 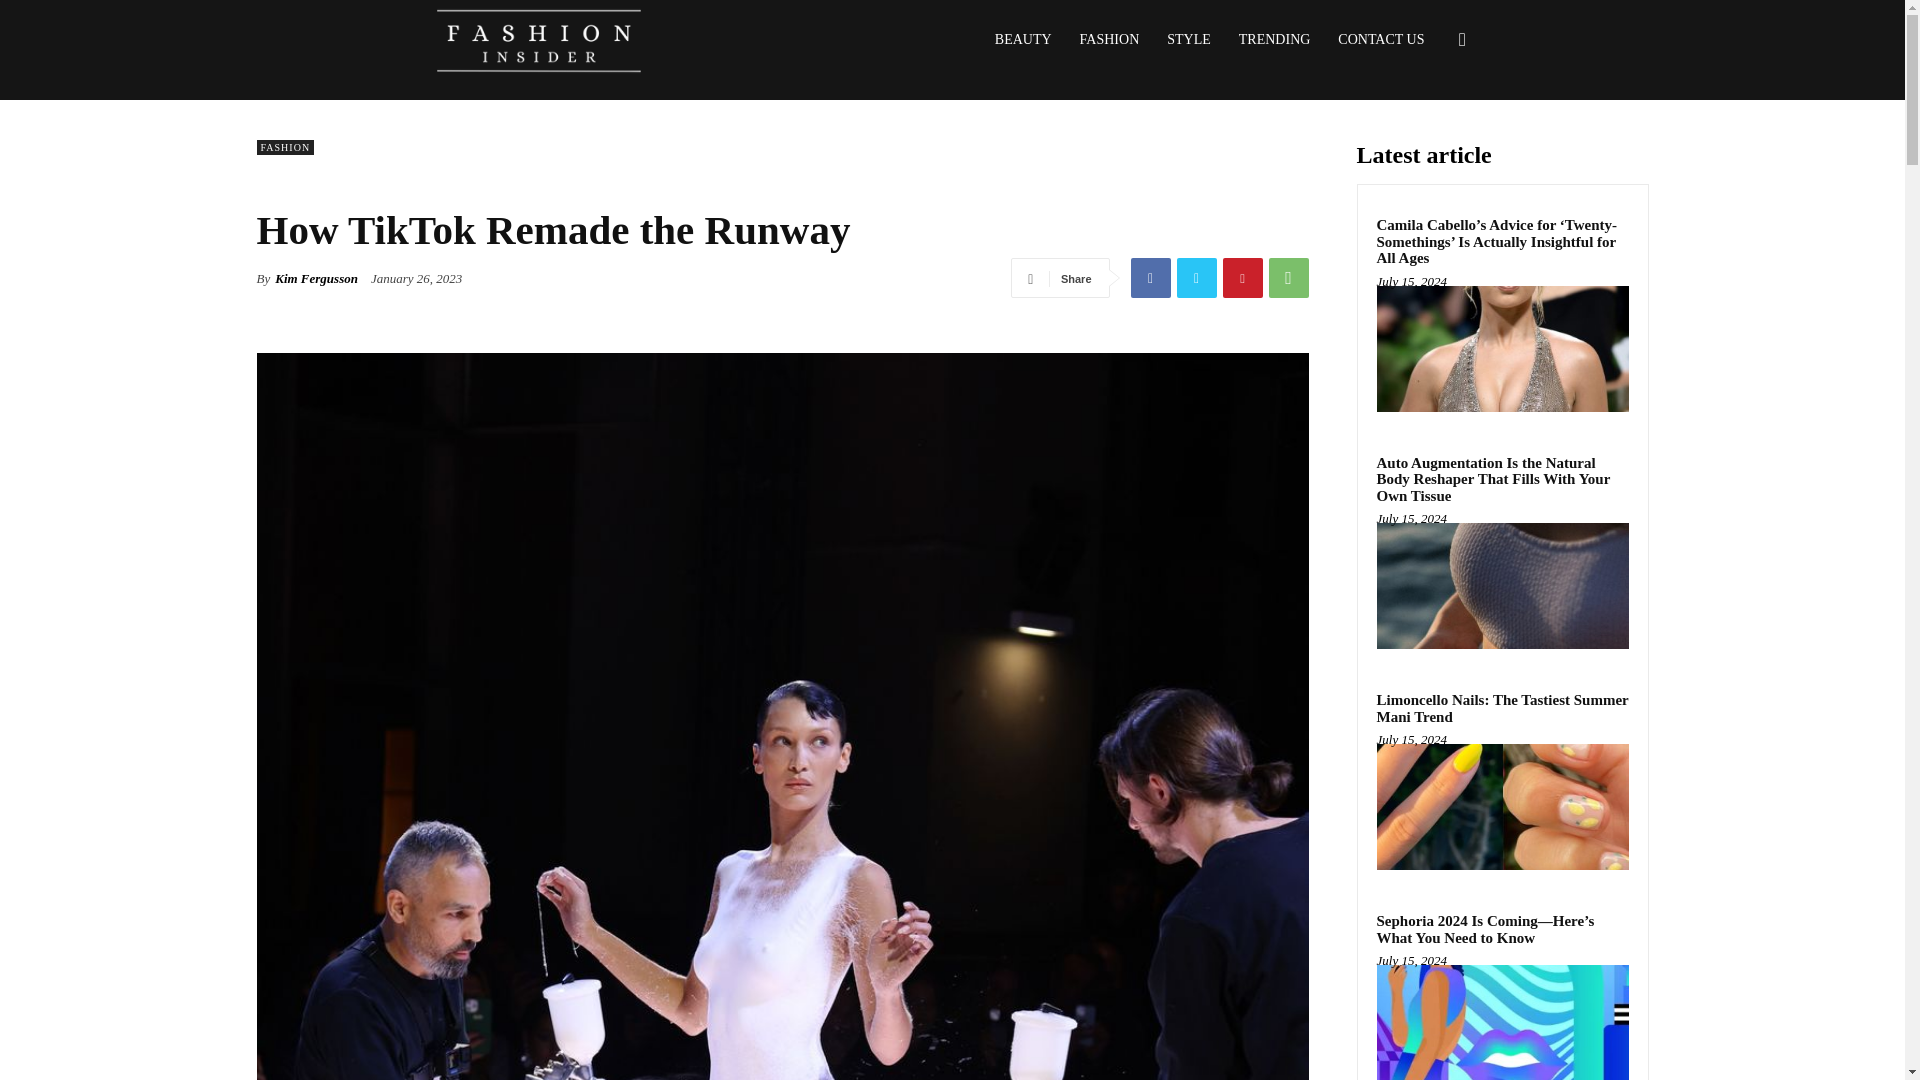 What do you see at coordinates (1023, 40) in the screenshot?
I see `BEAUTY` at bounding box center [1023, 40].